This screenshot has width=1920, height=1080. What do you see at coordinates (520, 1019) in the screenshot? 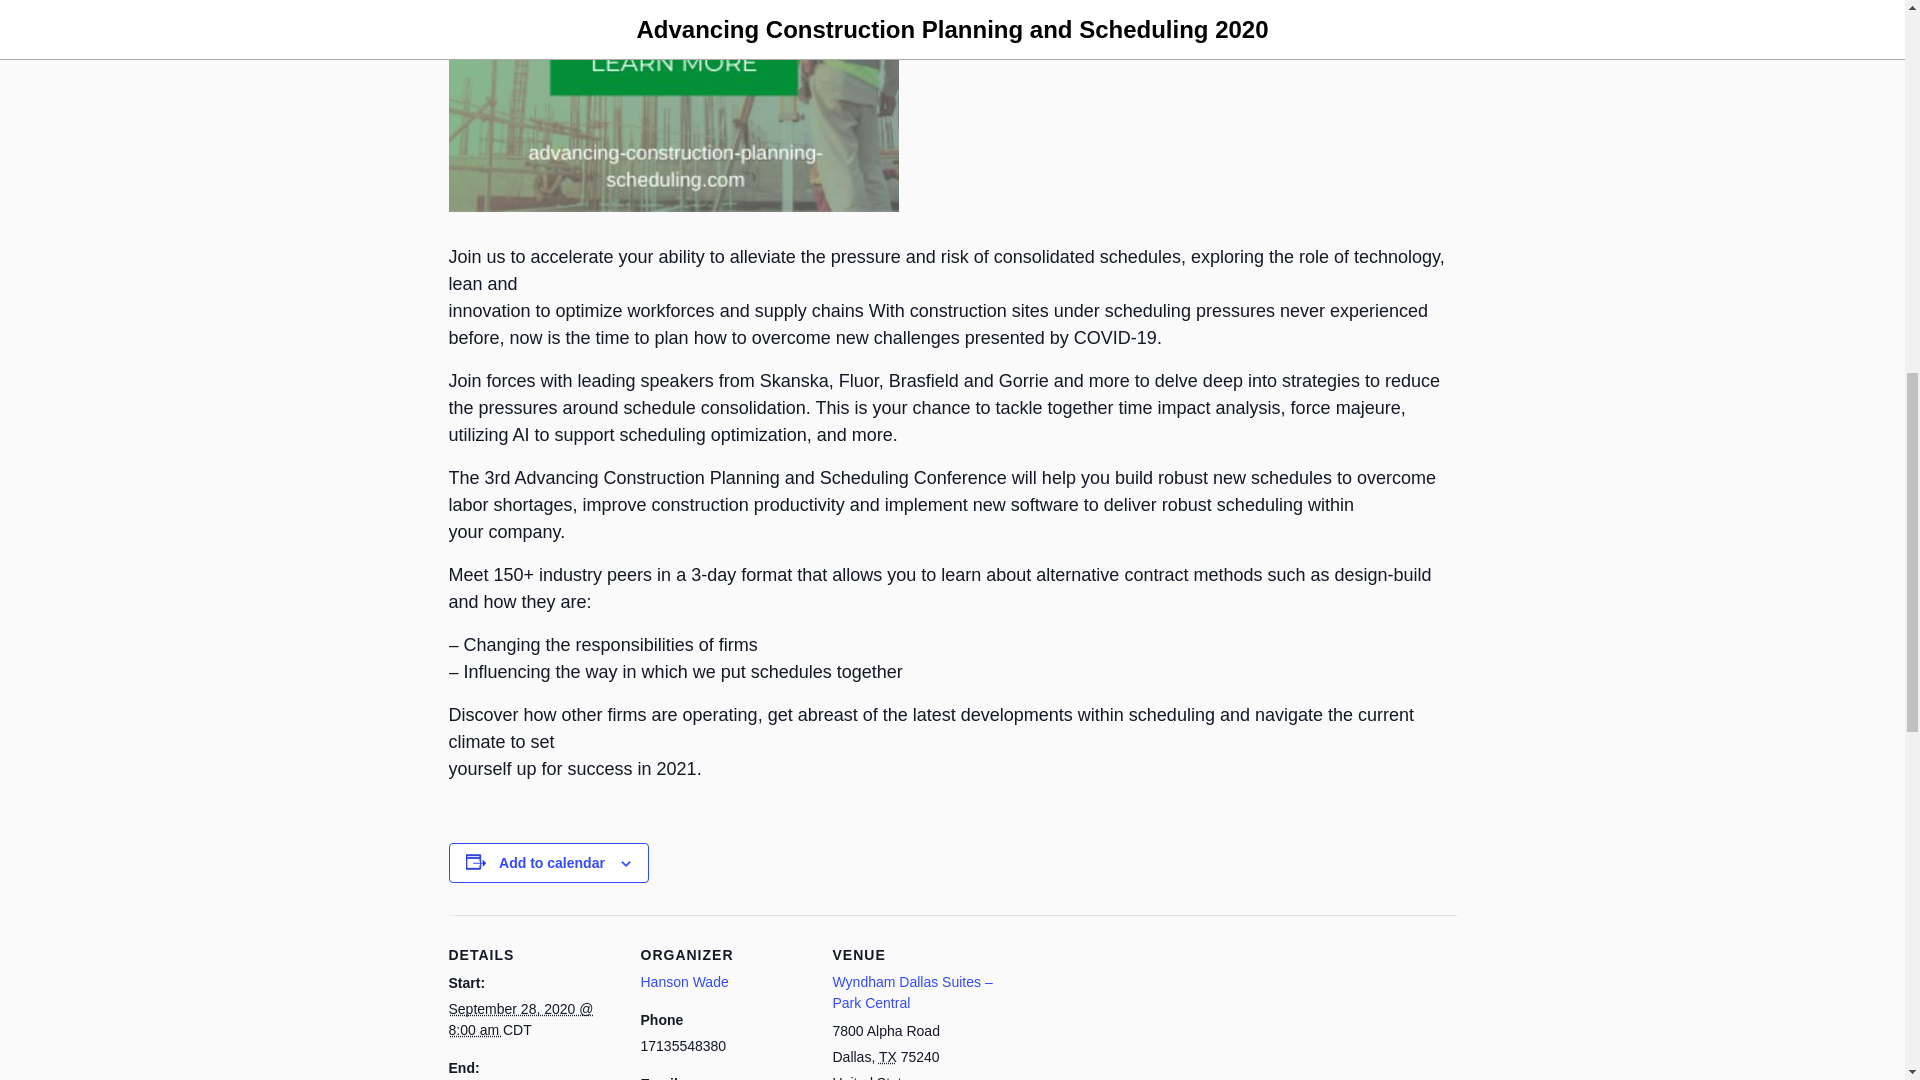
I see `2020-09-28` at bounding box center [520, 1019].